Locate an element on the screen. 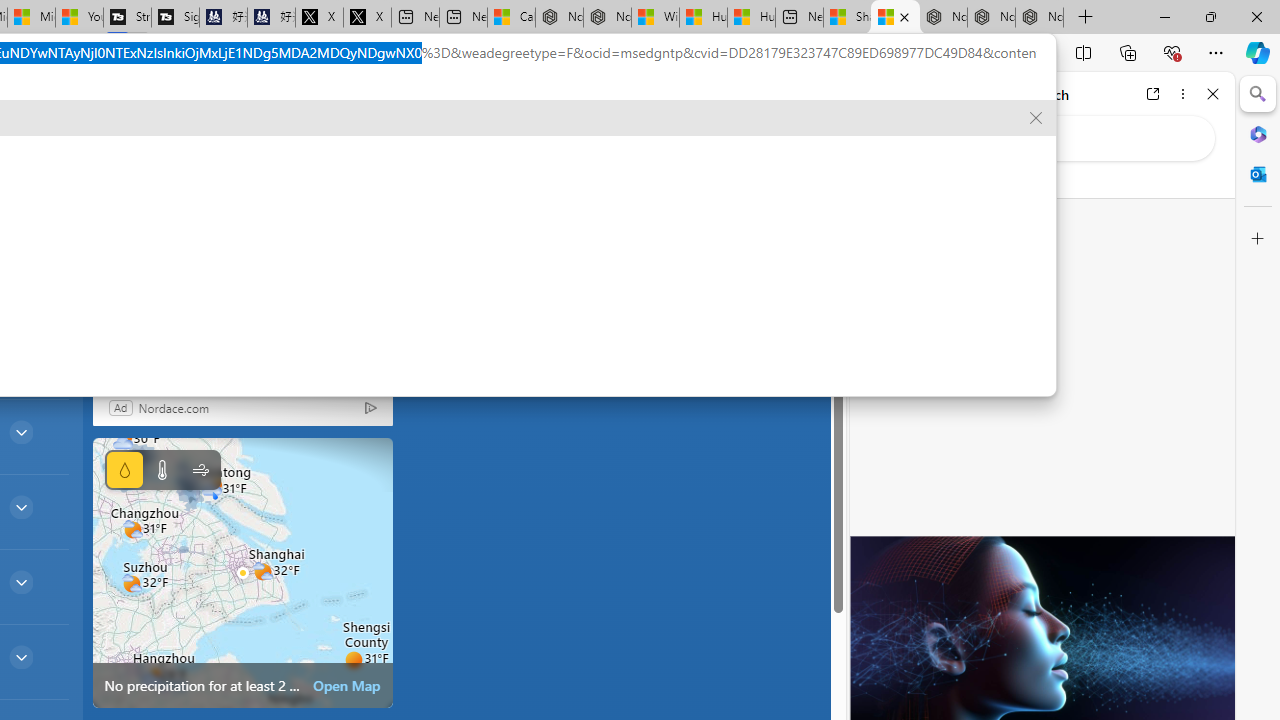 Image resolution: width=1280 pixels, height=720 pixels. Nordace Siena Pro 15 Backpack is located at coordinates (991, 18).